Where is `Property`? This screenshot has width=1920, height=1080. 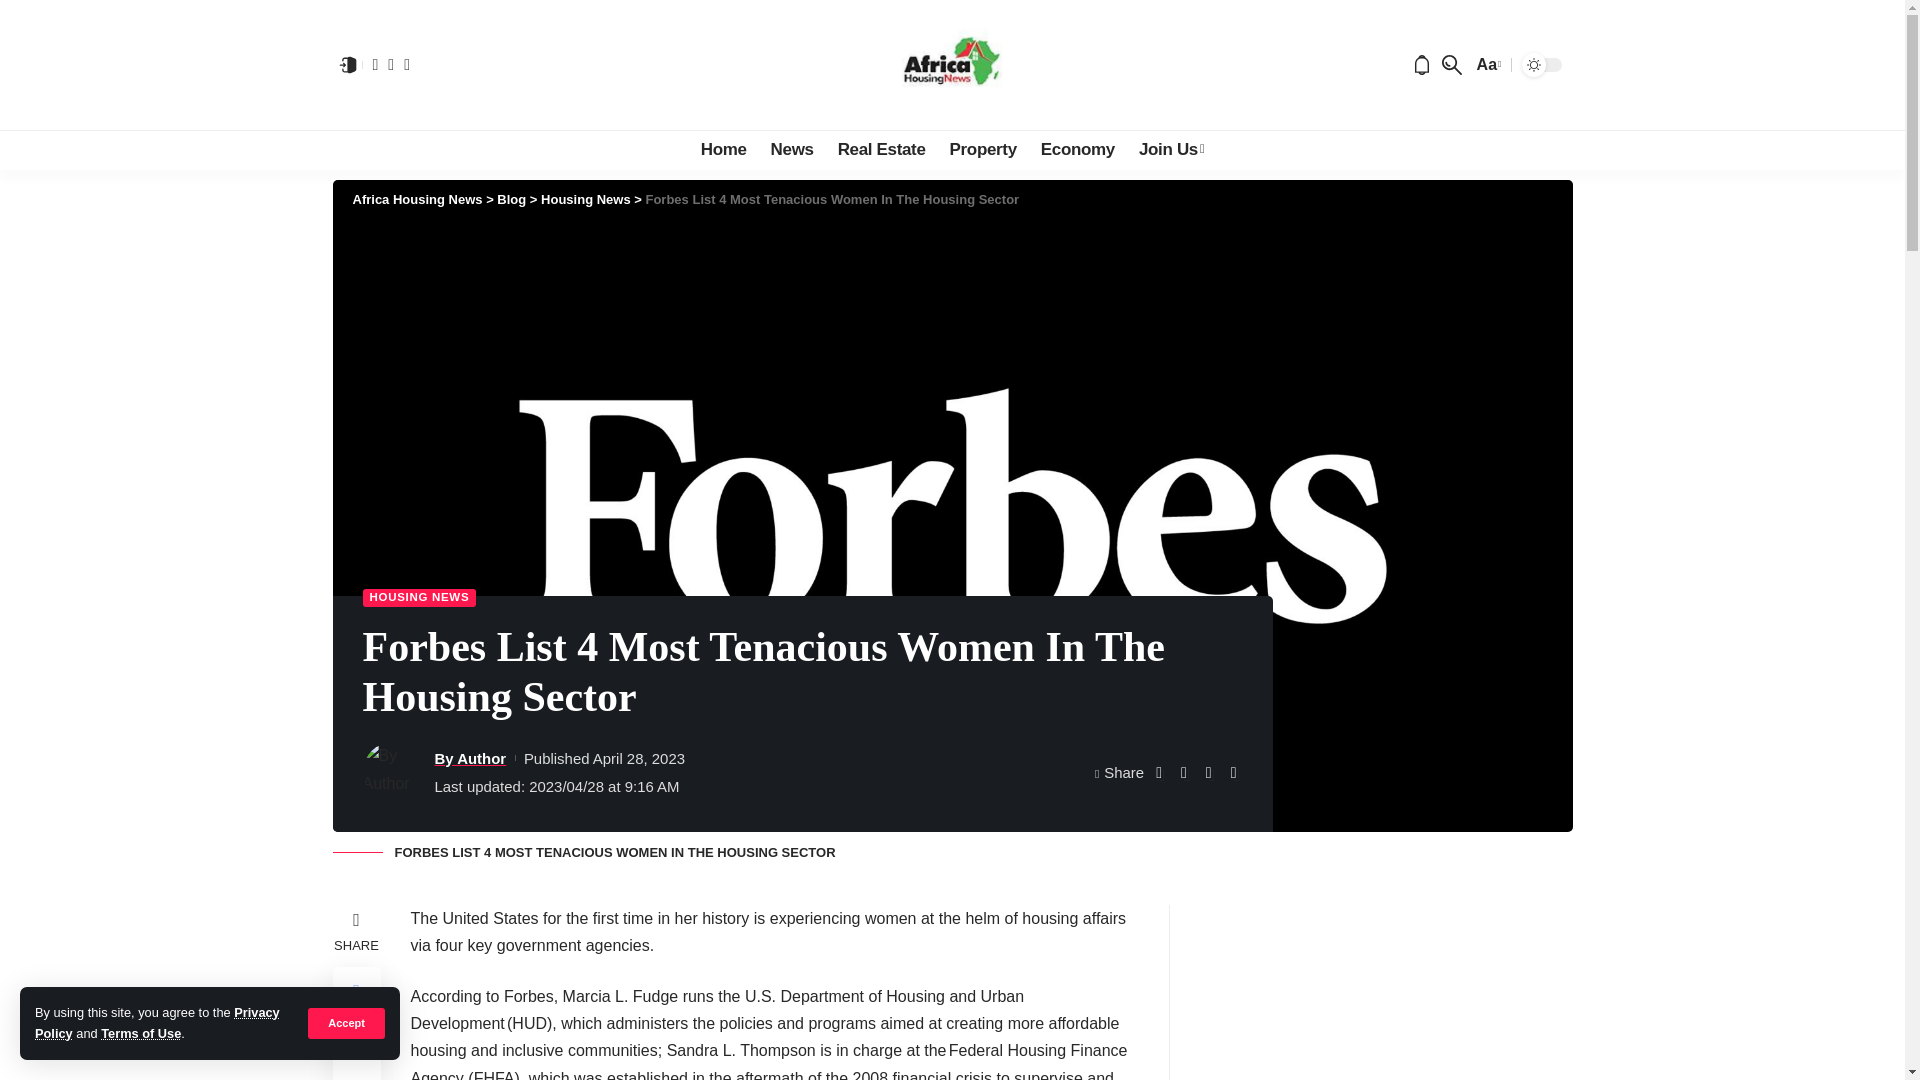
Property is located at coordinates (984, 149).